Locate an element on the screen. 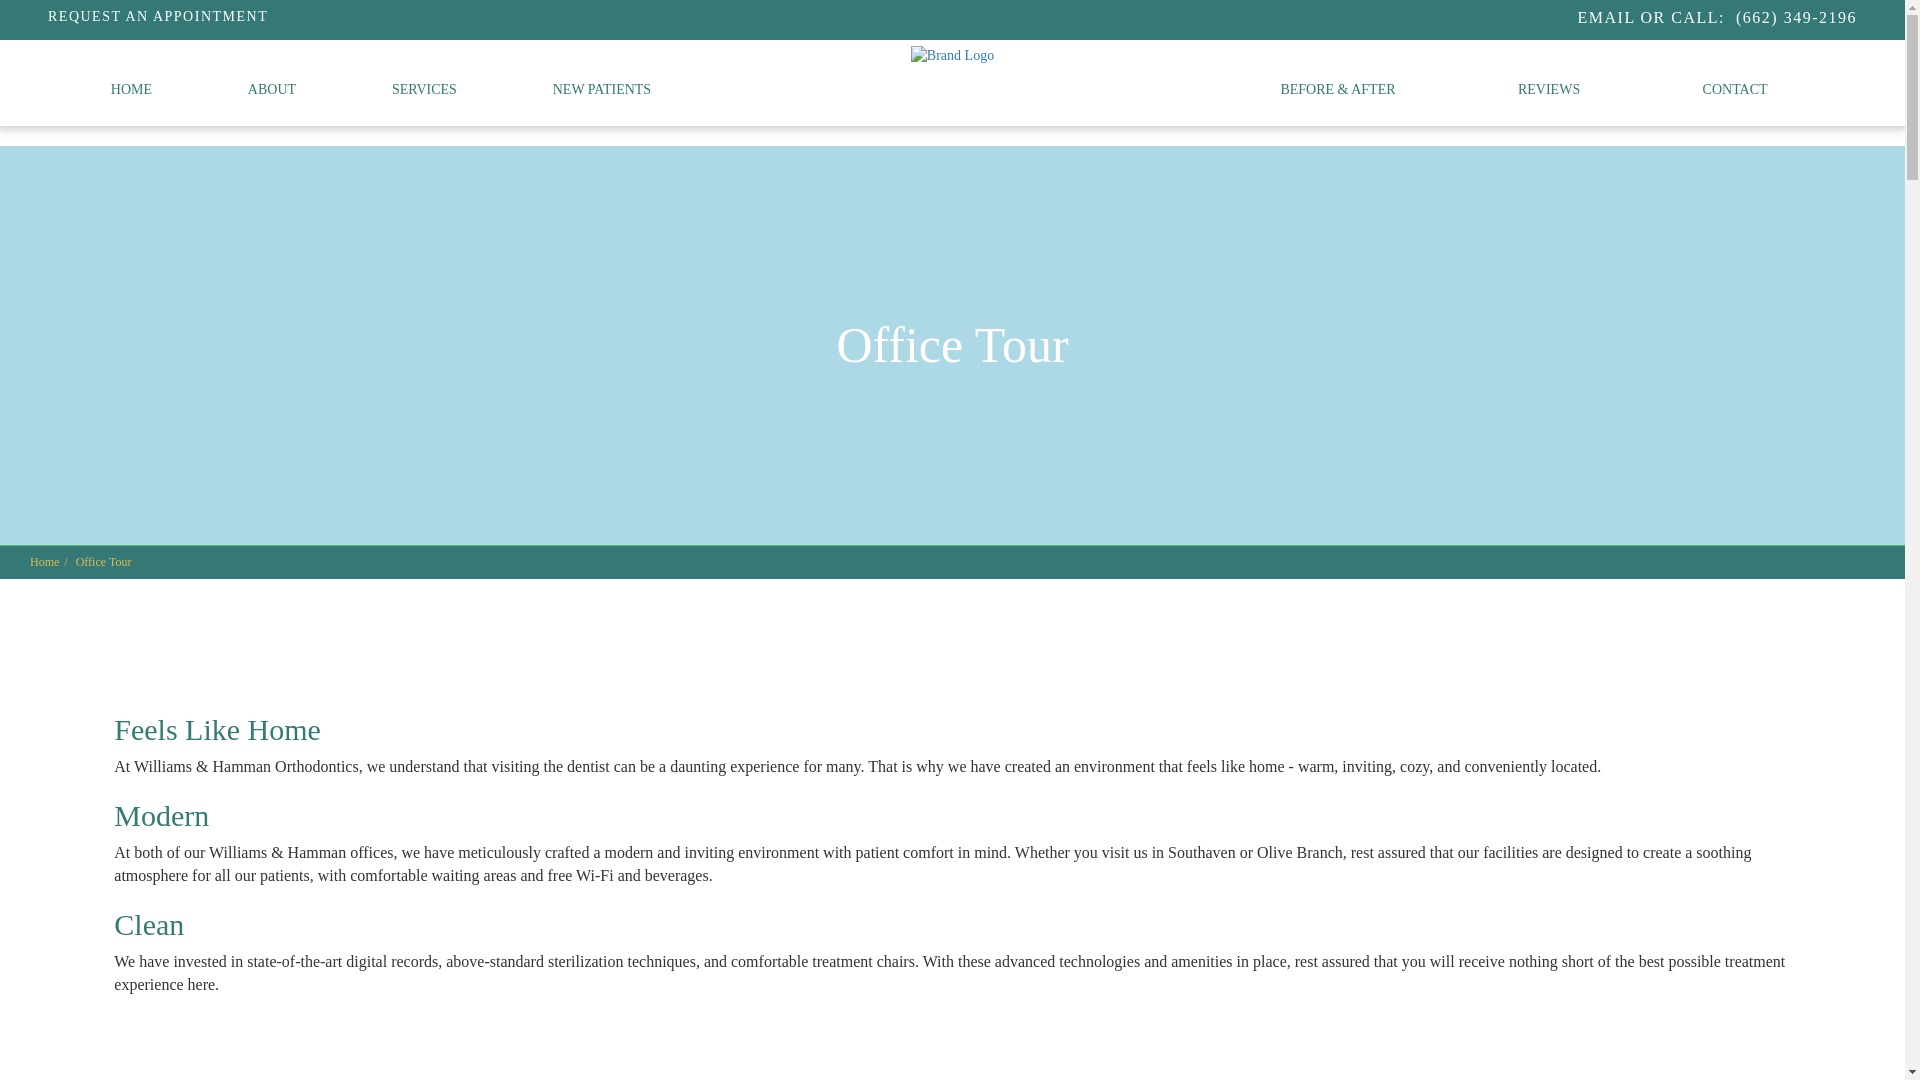 This screenshot has height=1080, width=1920. Brand Logo is located at coordinates (952, 56).